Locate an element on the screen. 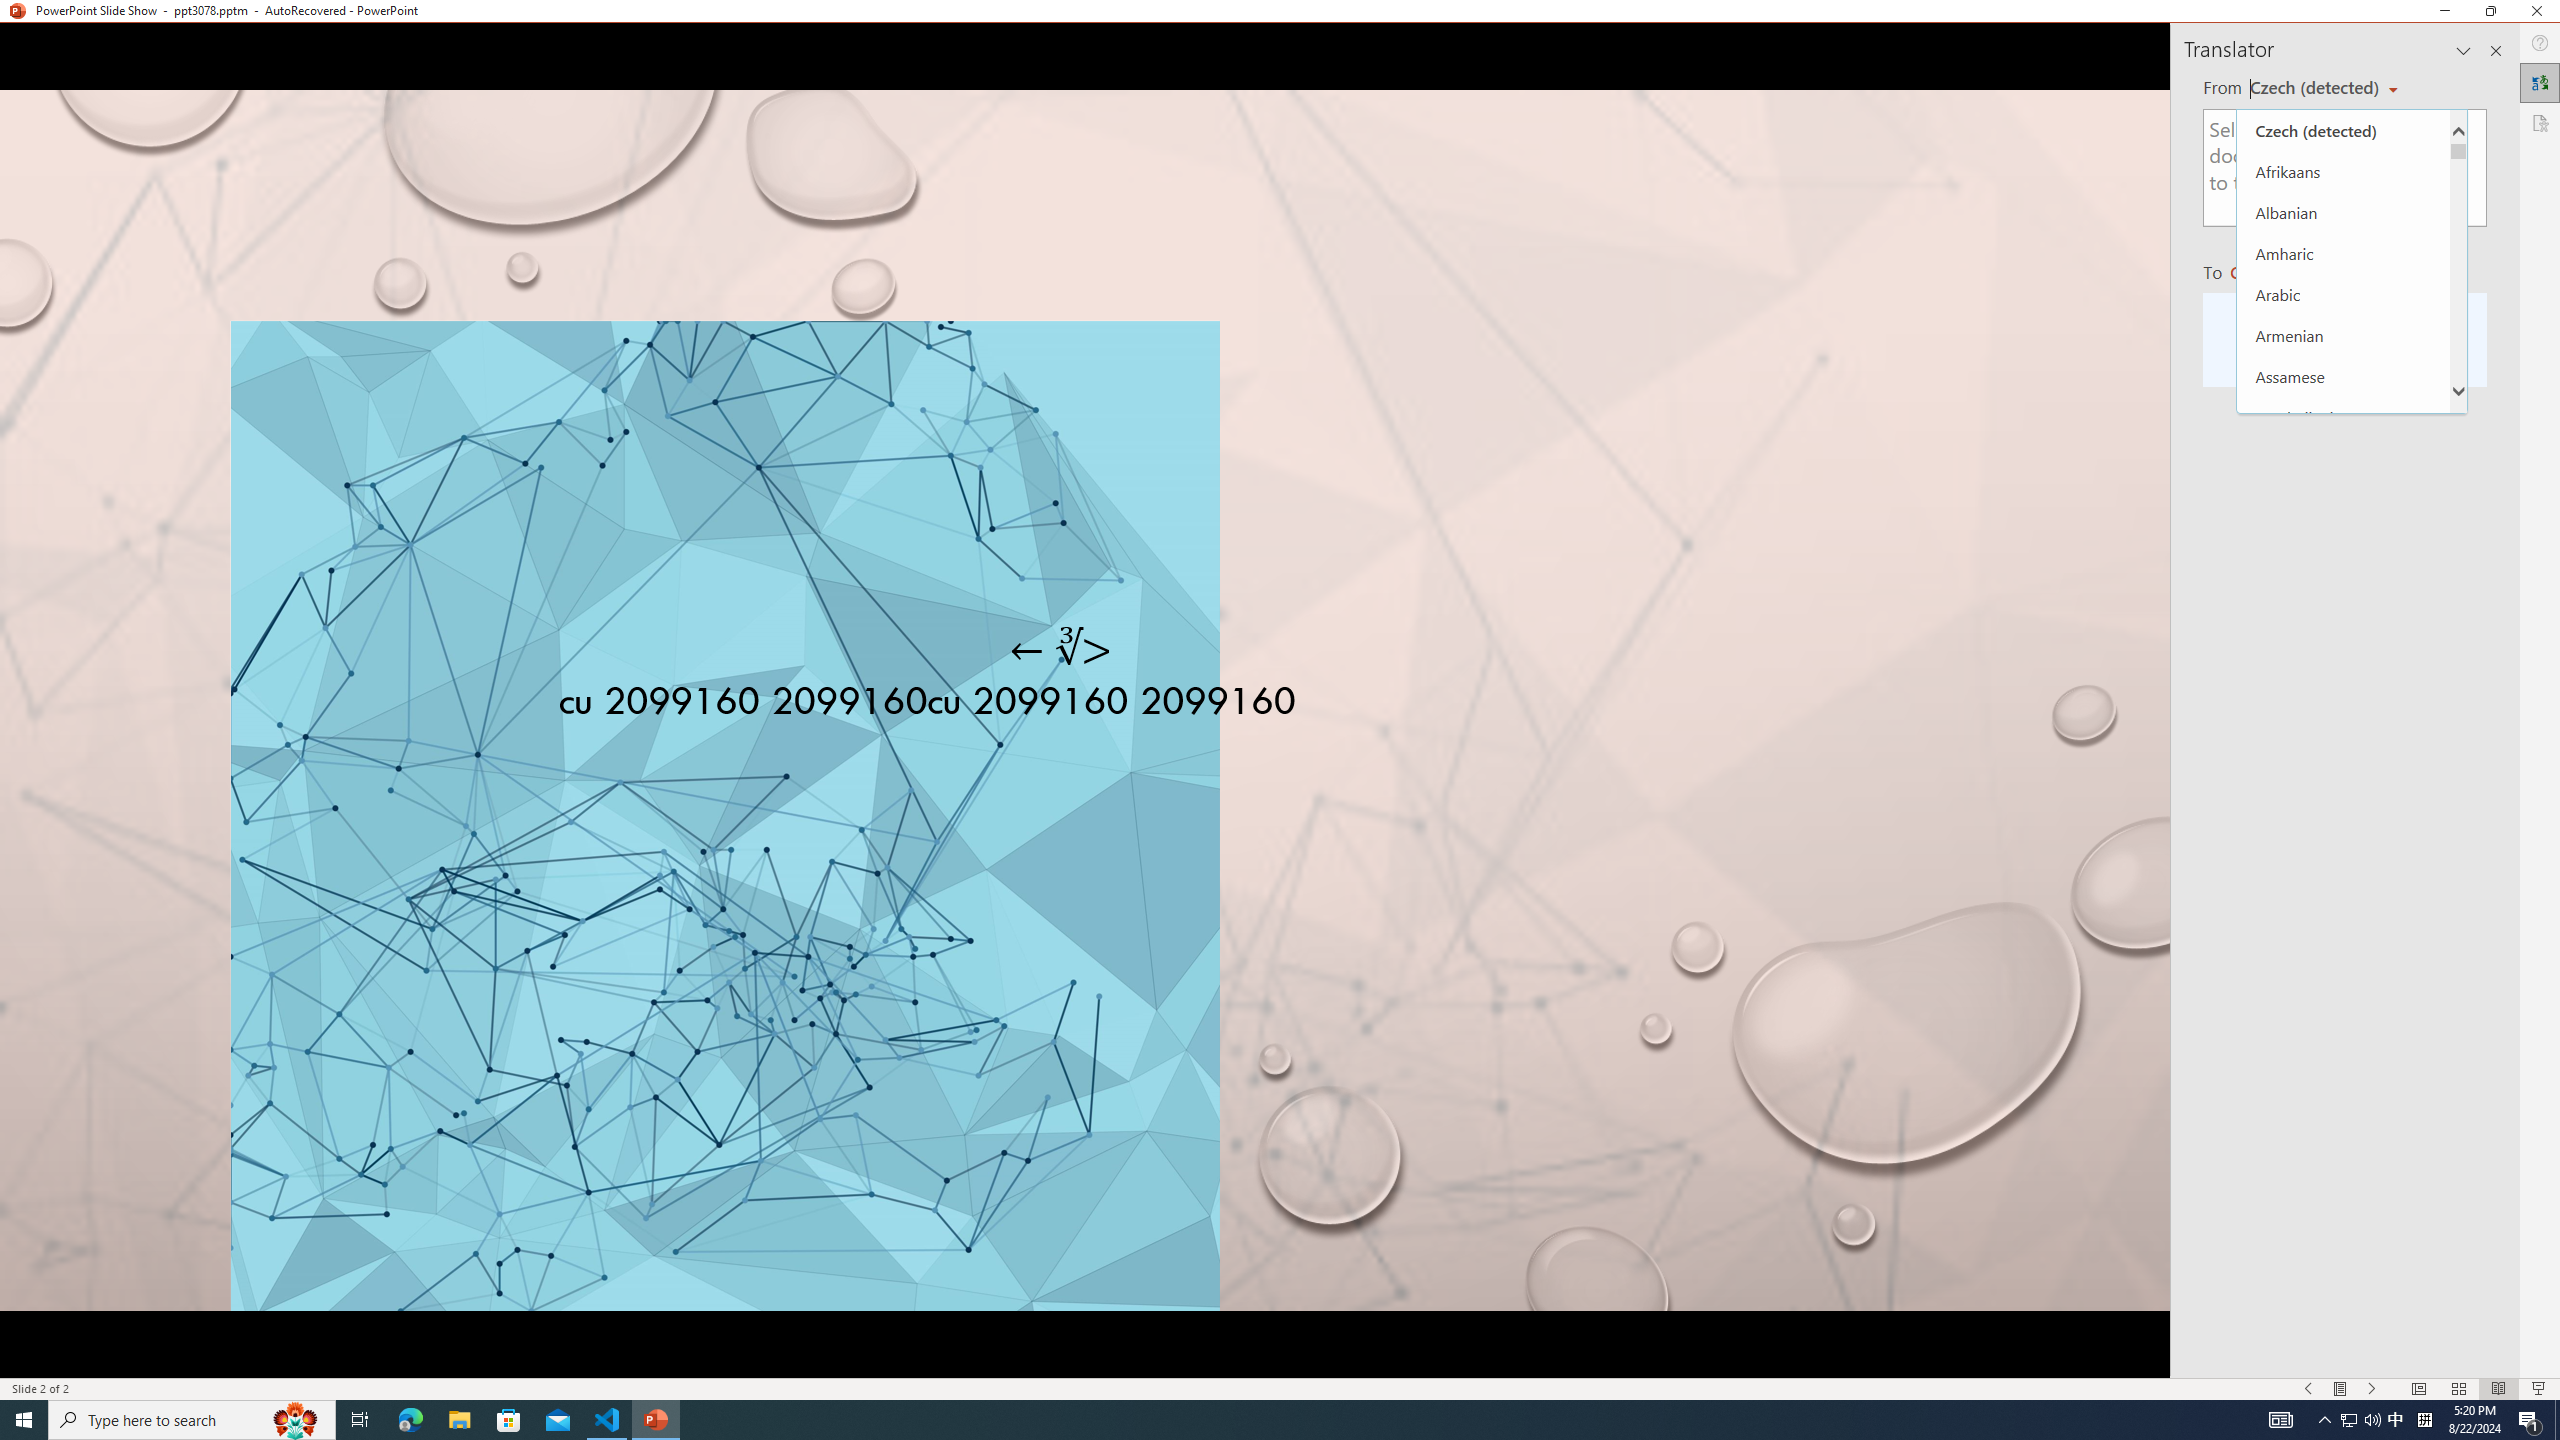  Transformer Circuits Thread is located at coordinates (1254, 138).